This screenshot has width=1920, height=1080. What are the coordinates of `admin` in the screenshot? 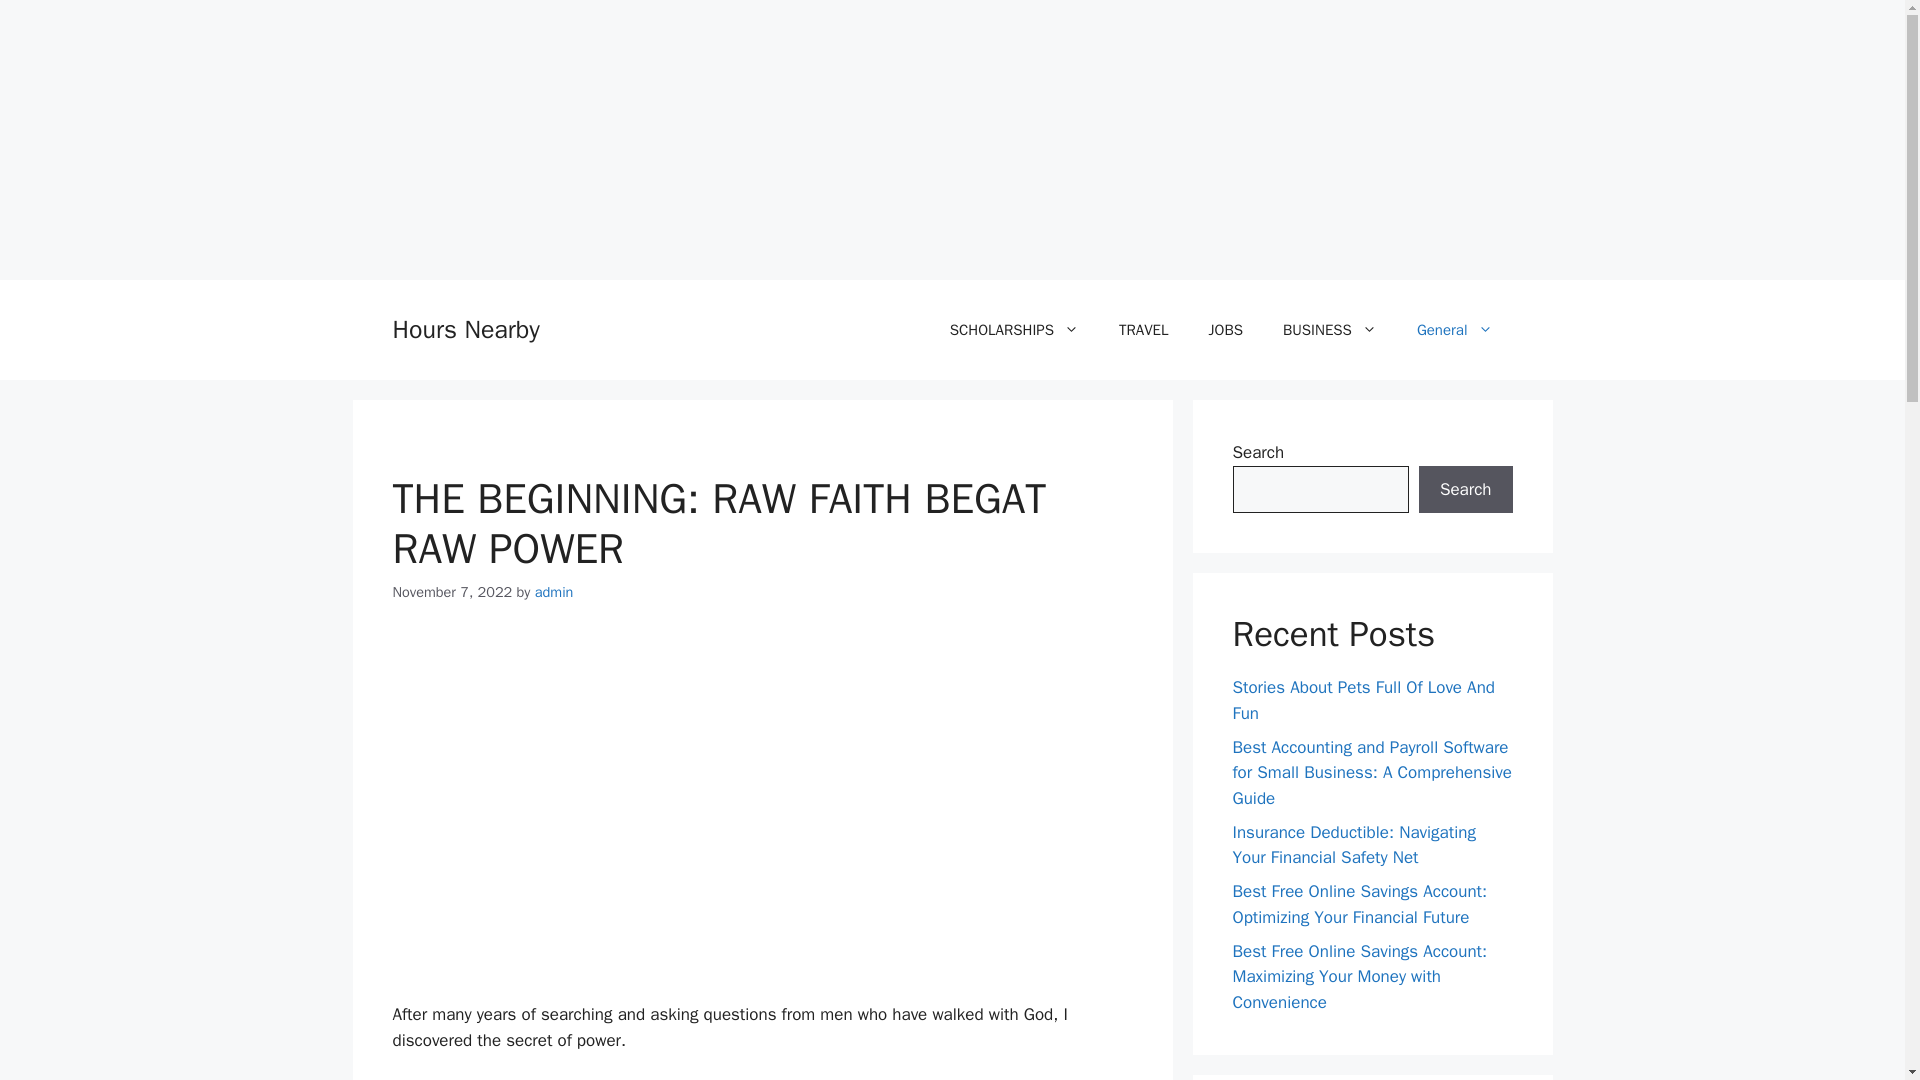 It's located at (554, 592).